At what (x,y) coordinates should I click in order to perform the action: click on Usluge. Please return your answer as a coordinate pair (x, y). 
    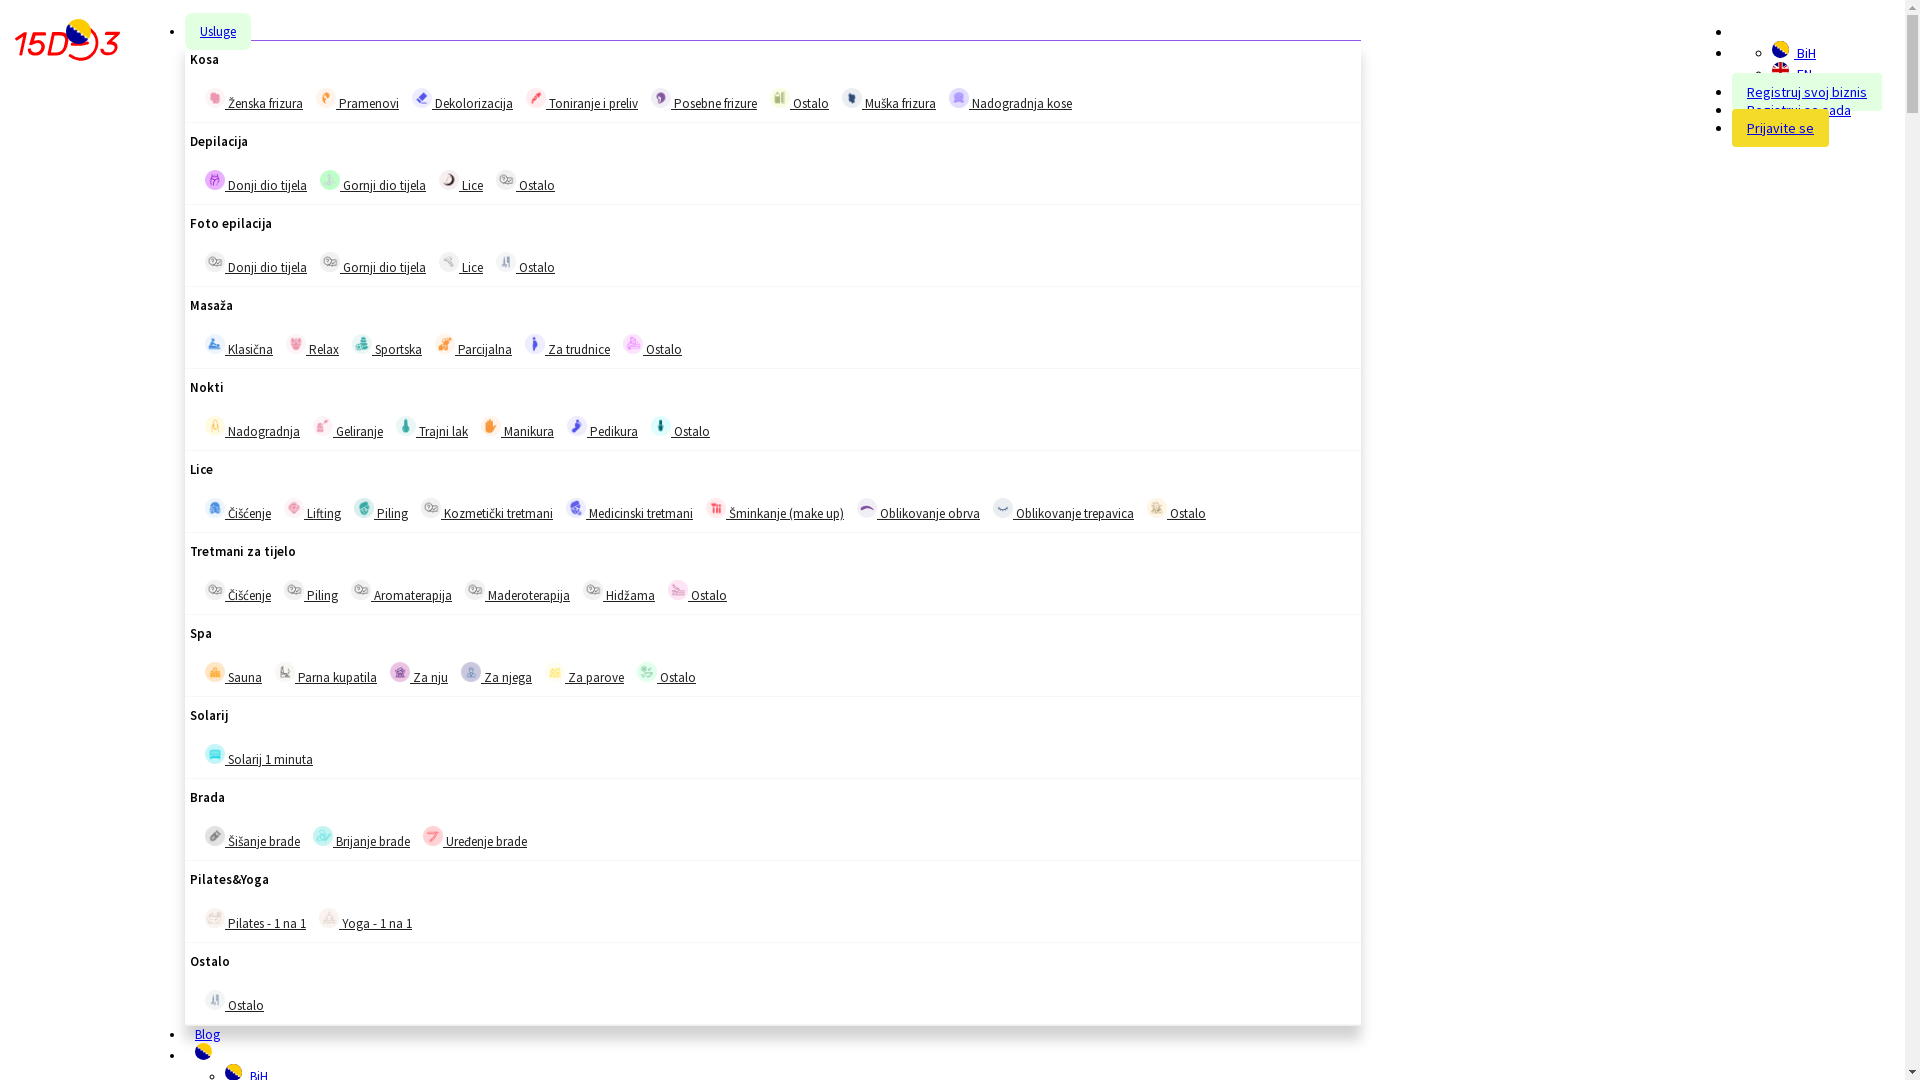
    Looking at the image, I should click on (218, 32).